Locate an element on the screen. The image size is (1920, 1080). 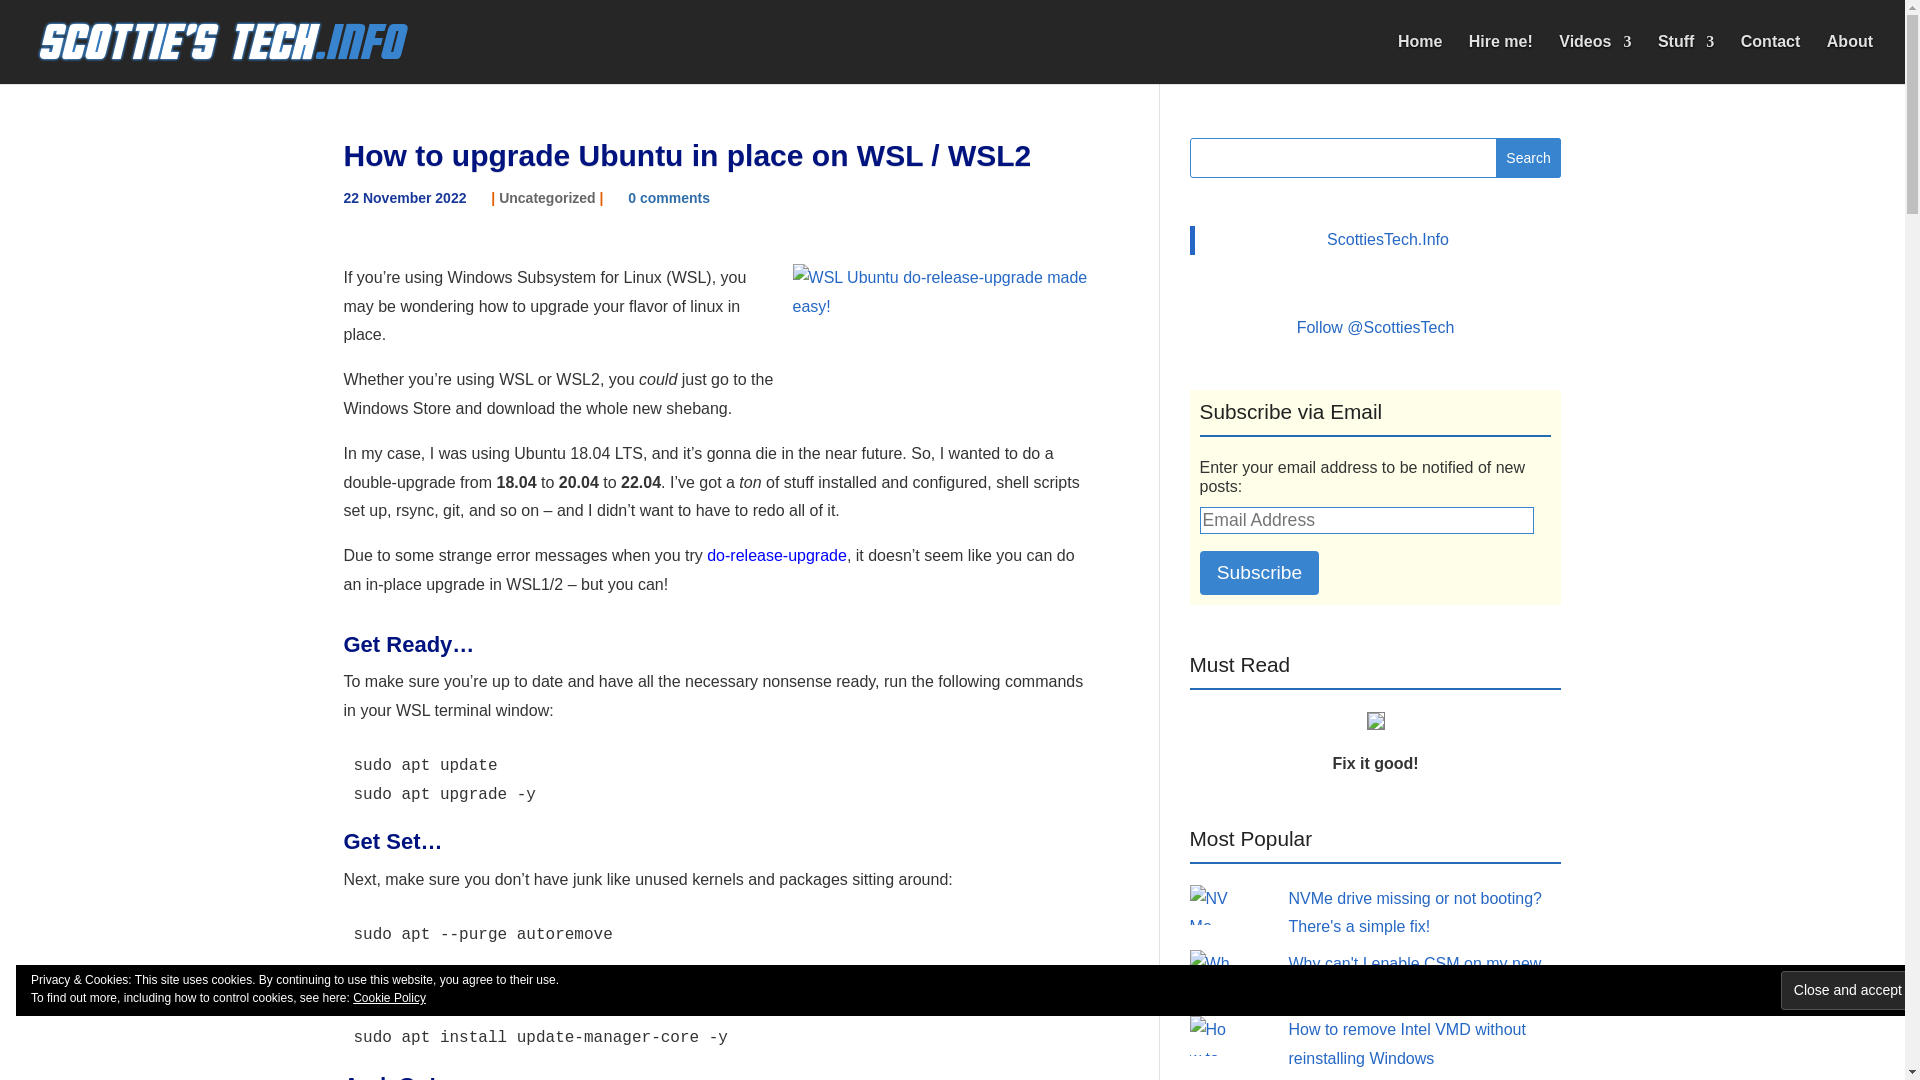
Search is located at coordinates (1528, 158).